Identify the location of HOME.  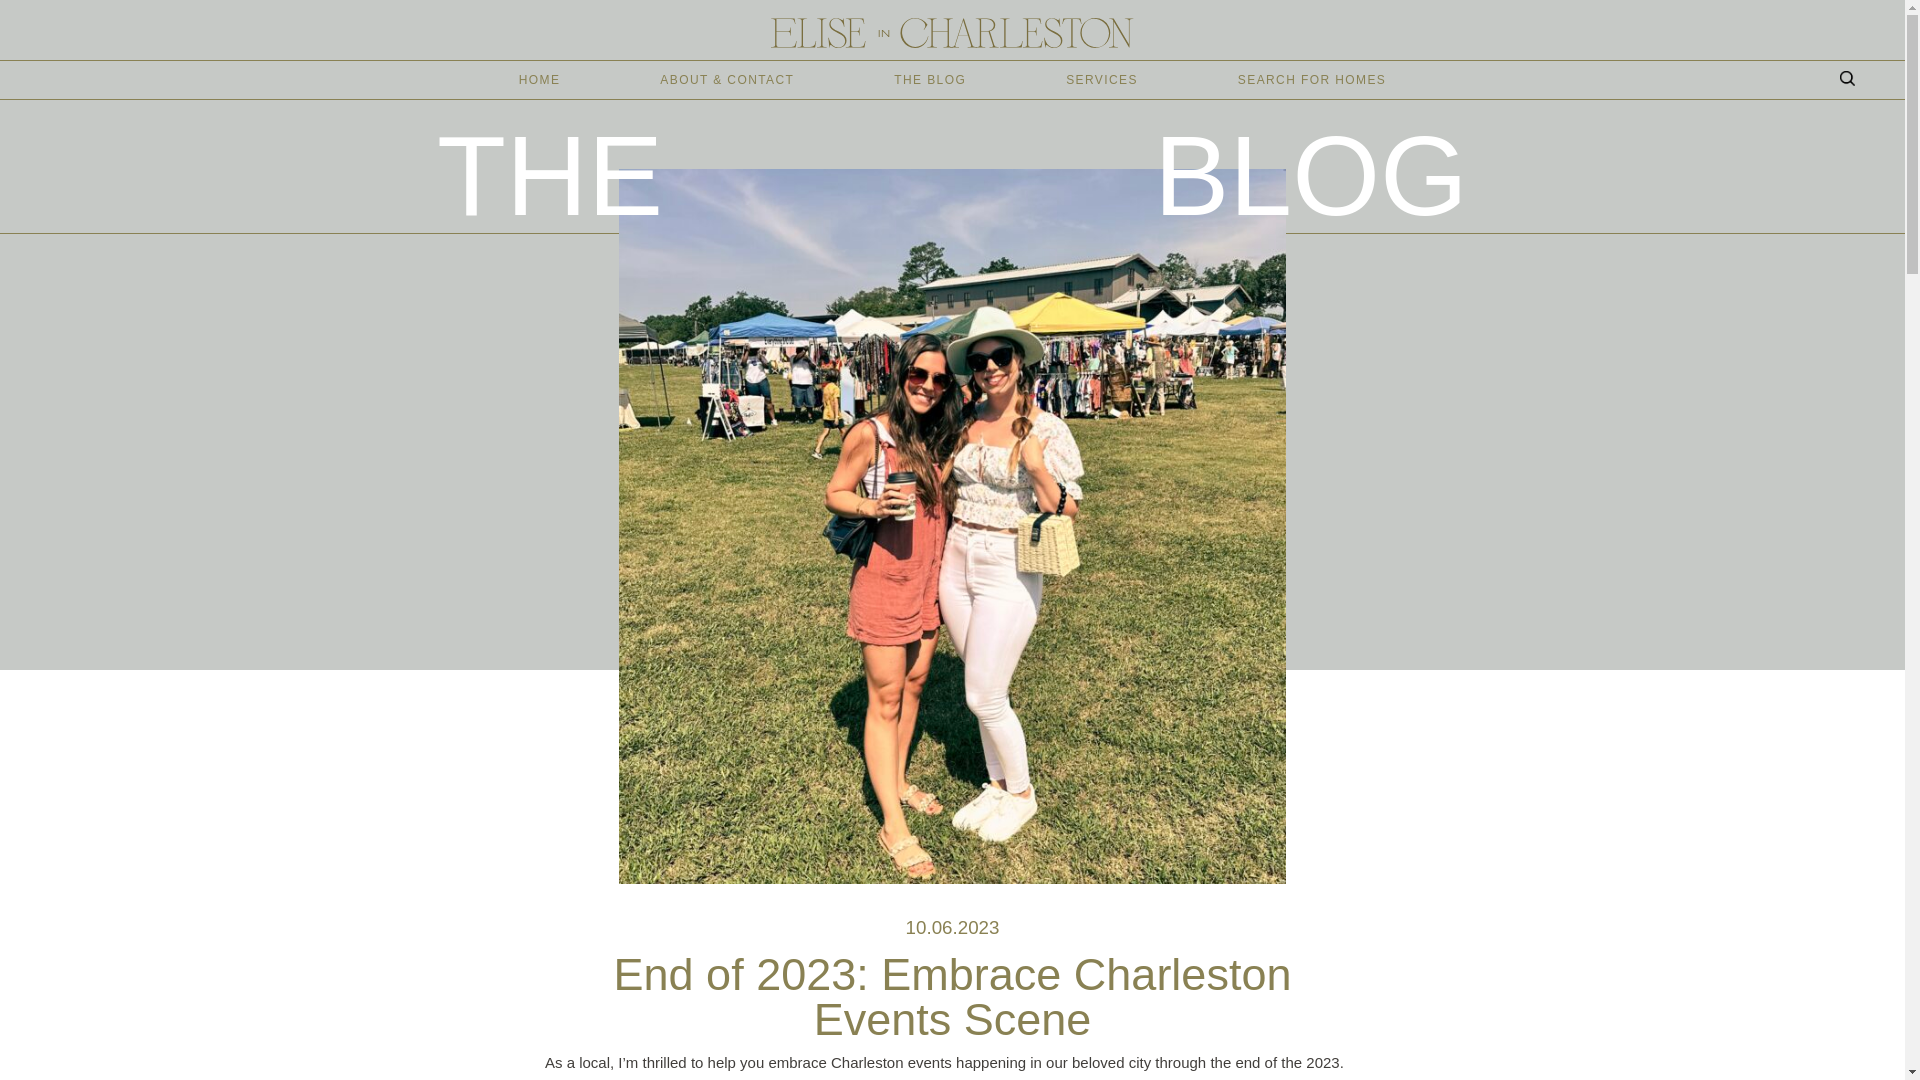
(539, 80).